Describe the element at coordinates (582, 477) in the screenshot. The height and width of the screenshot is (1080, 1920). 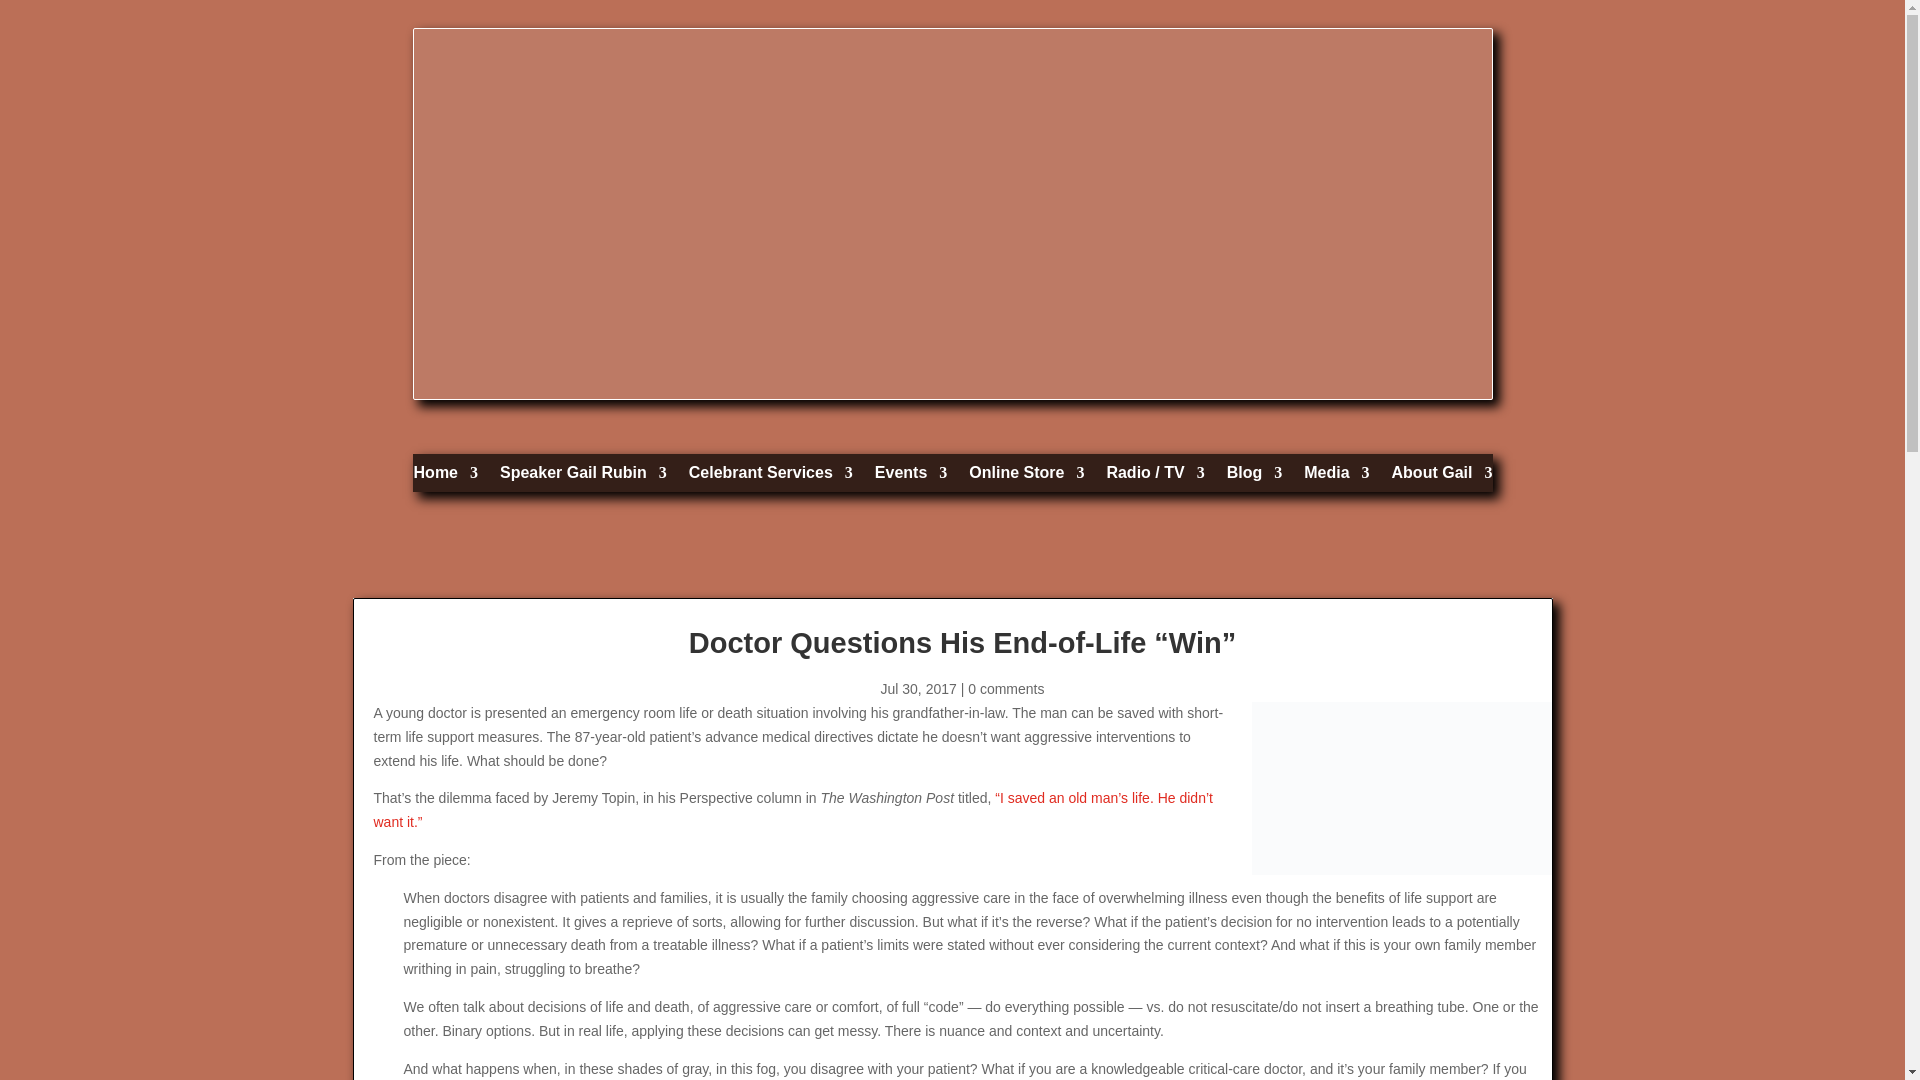
I see `Speaker Gail Rubin` at that location.